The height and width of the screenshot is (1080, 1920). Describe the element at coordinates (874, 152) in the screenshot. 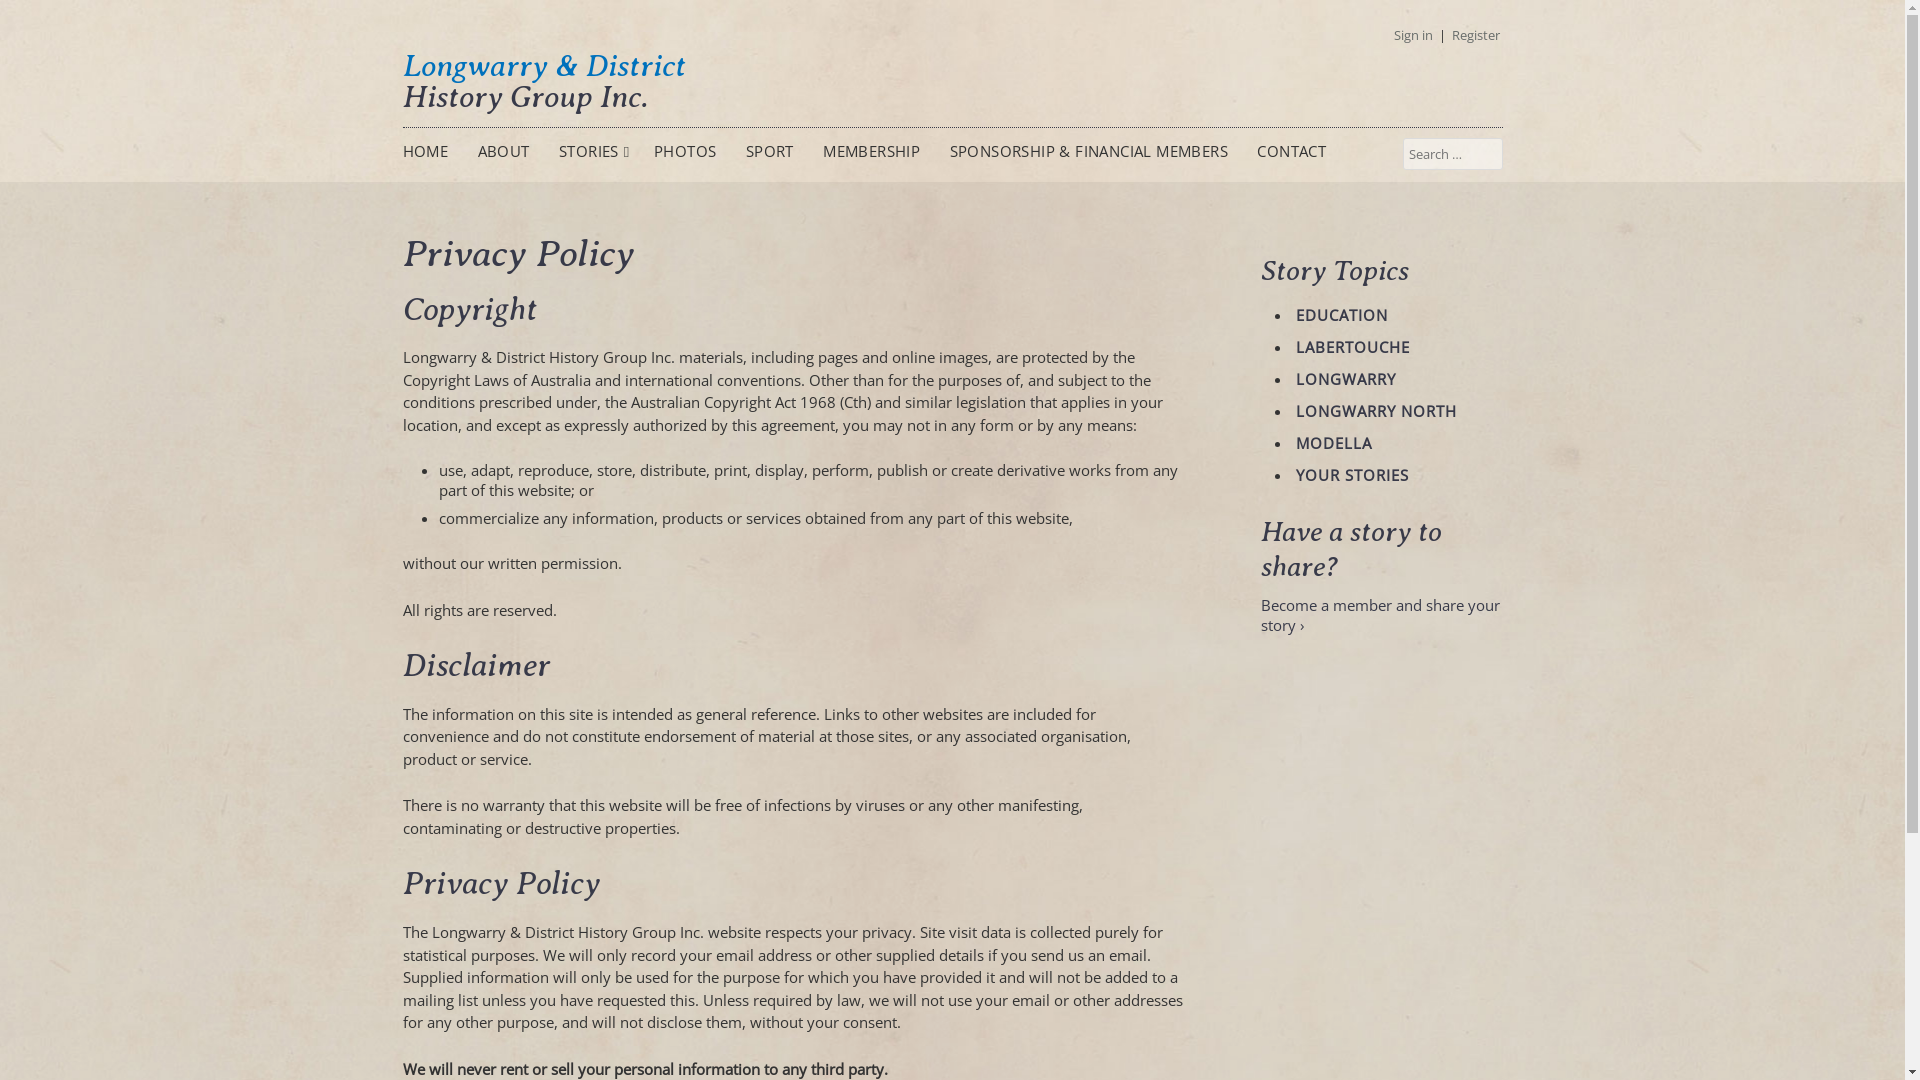

I see `MEMBERSHIP` at that location.